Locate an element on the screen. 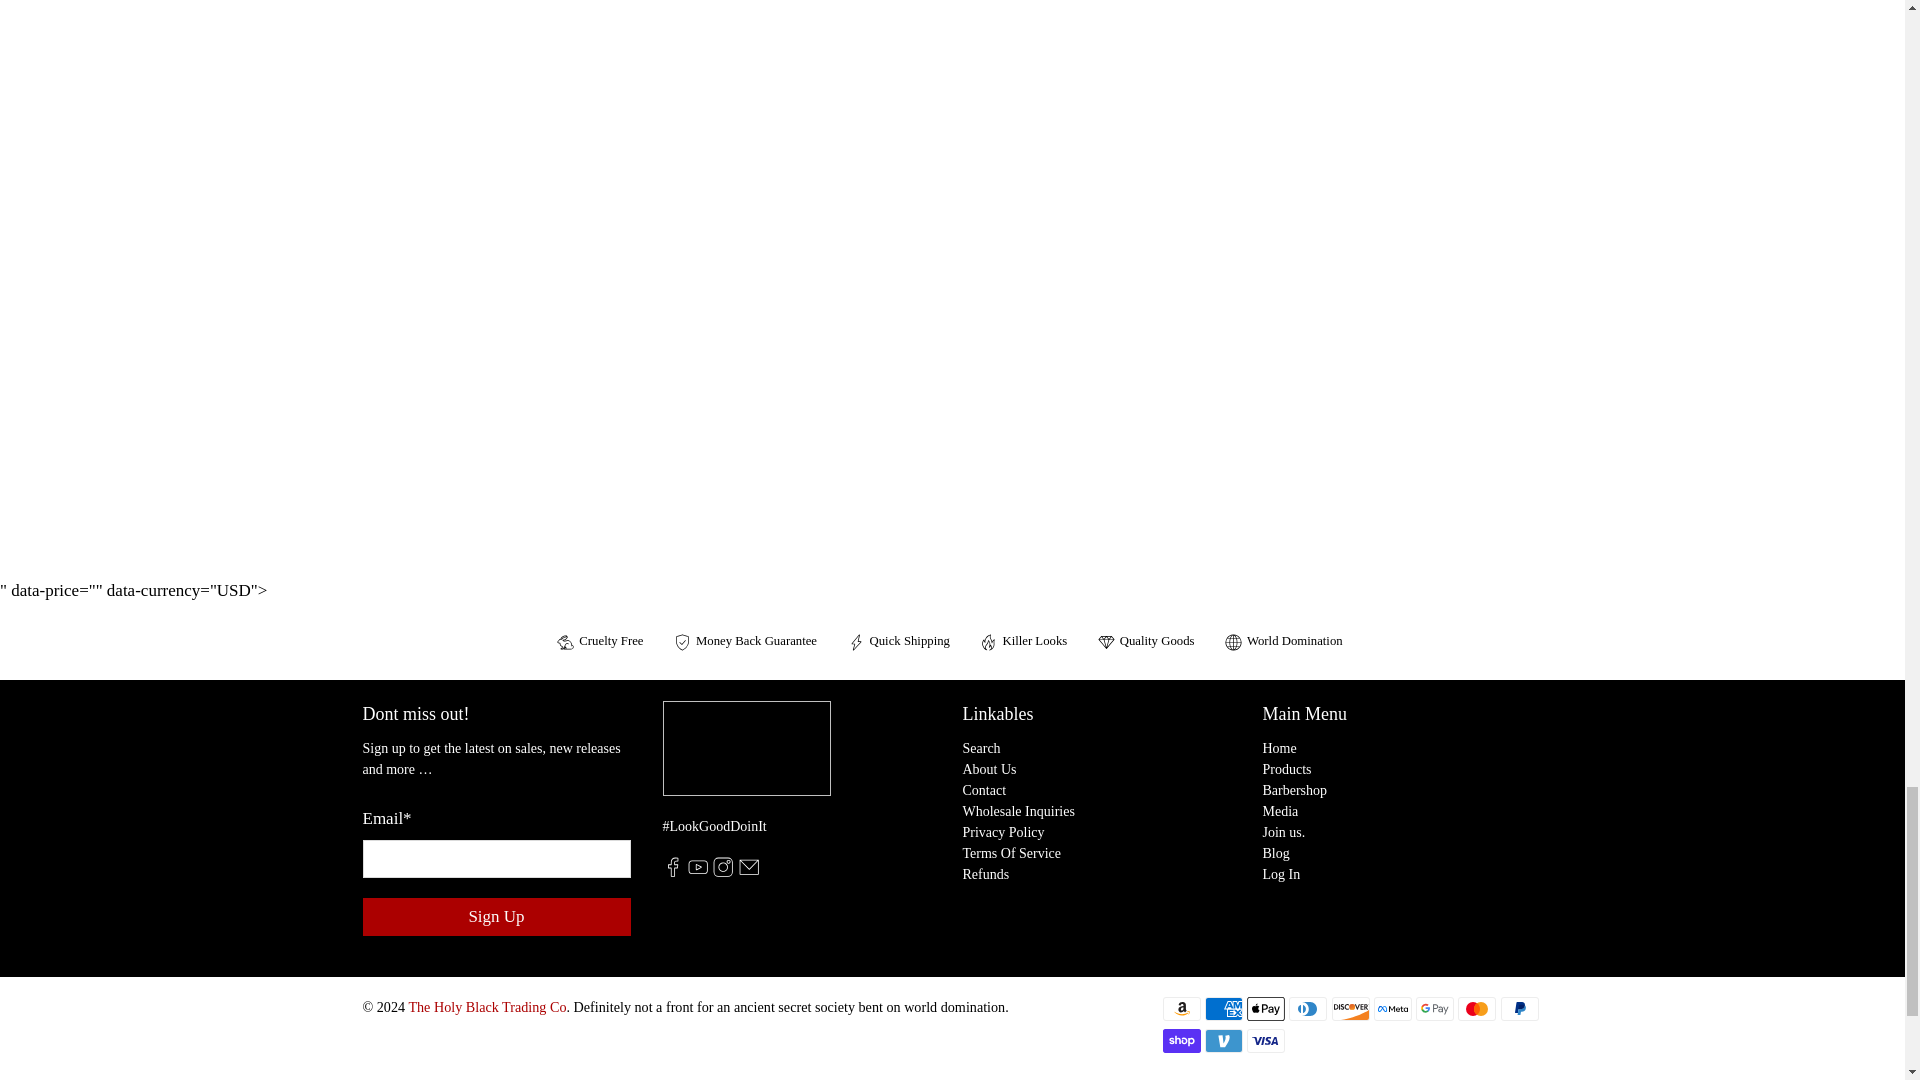  Diners Club is located at coordinates (1307, 1008).